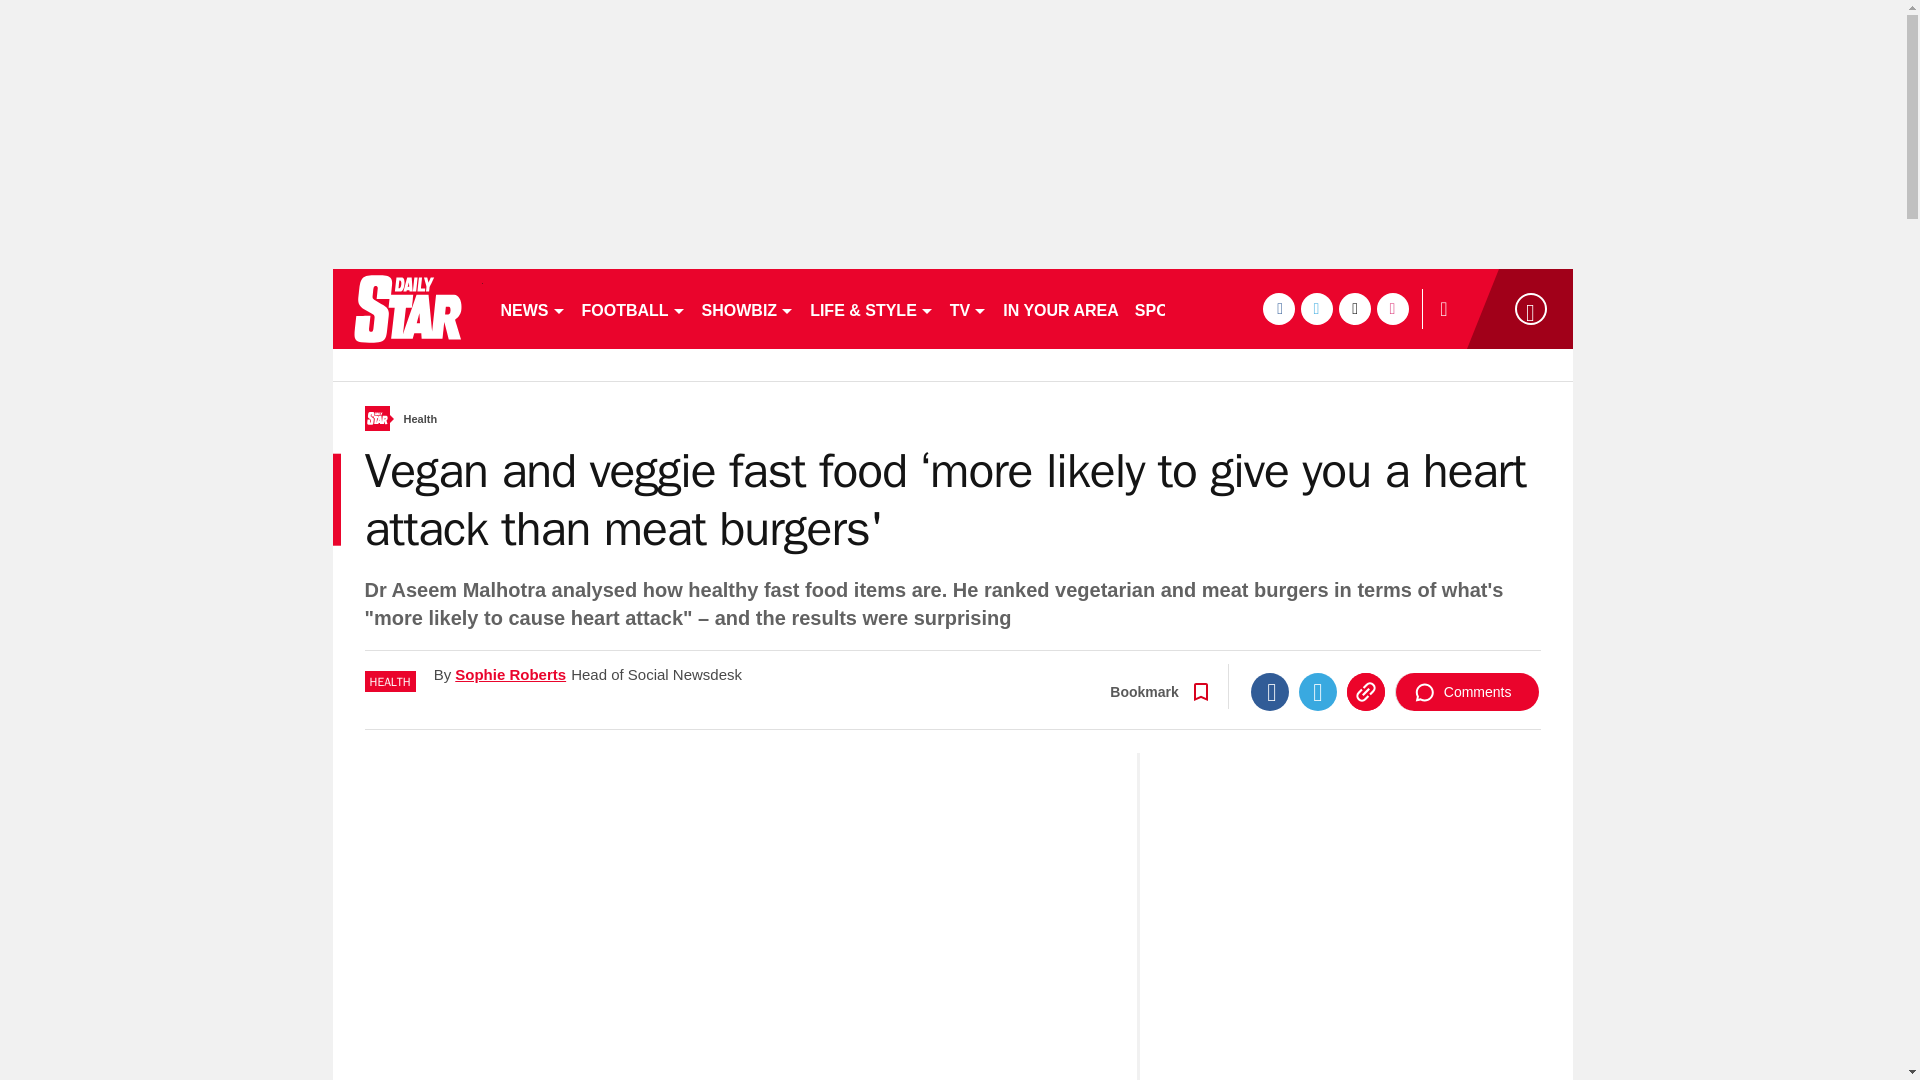 The image size is (1920, 1080). I want to click on Facebook, so click(1270, 691).